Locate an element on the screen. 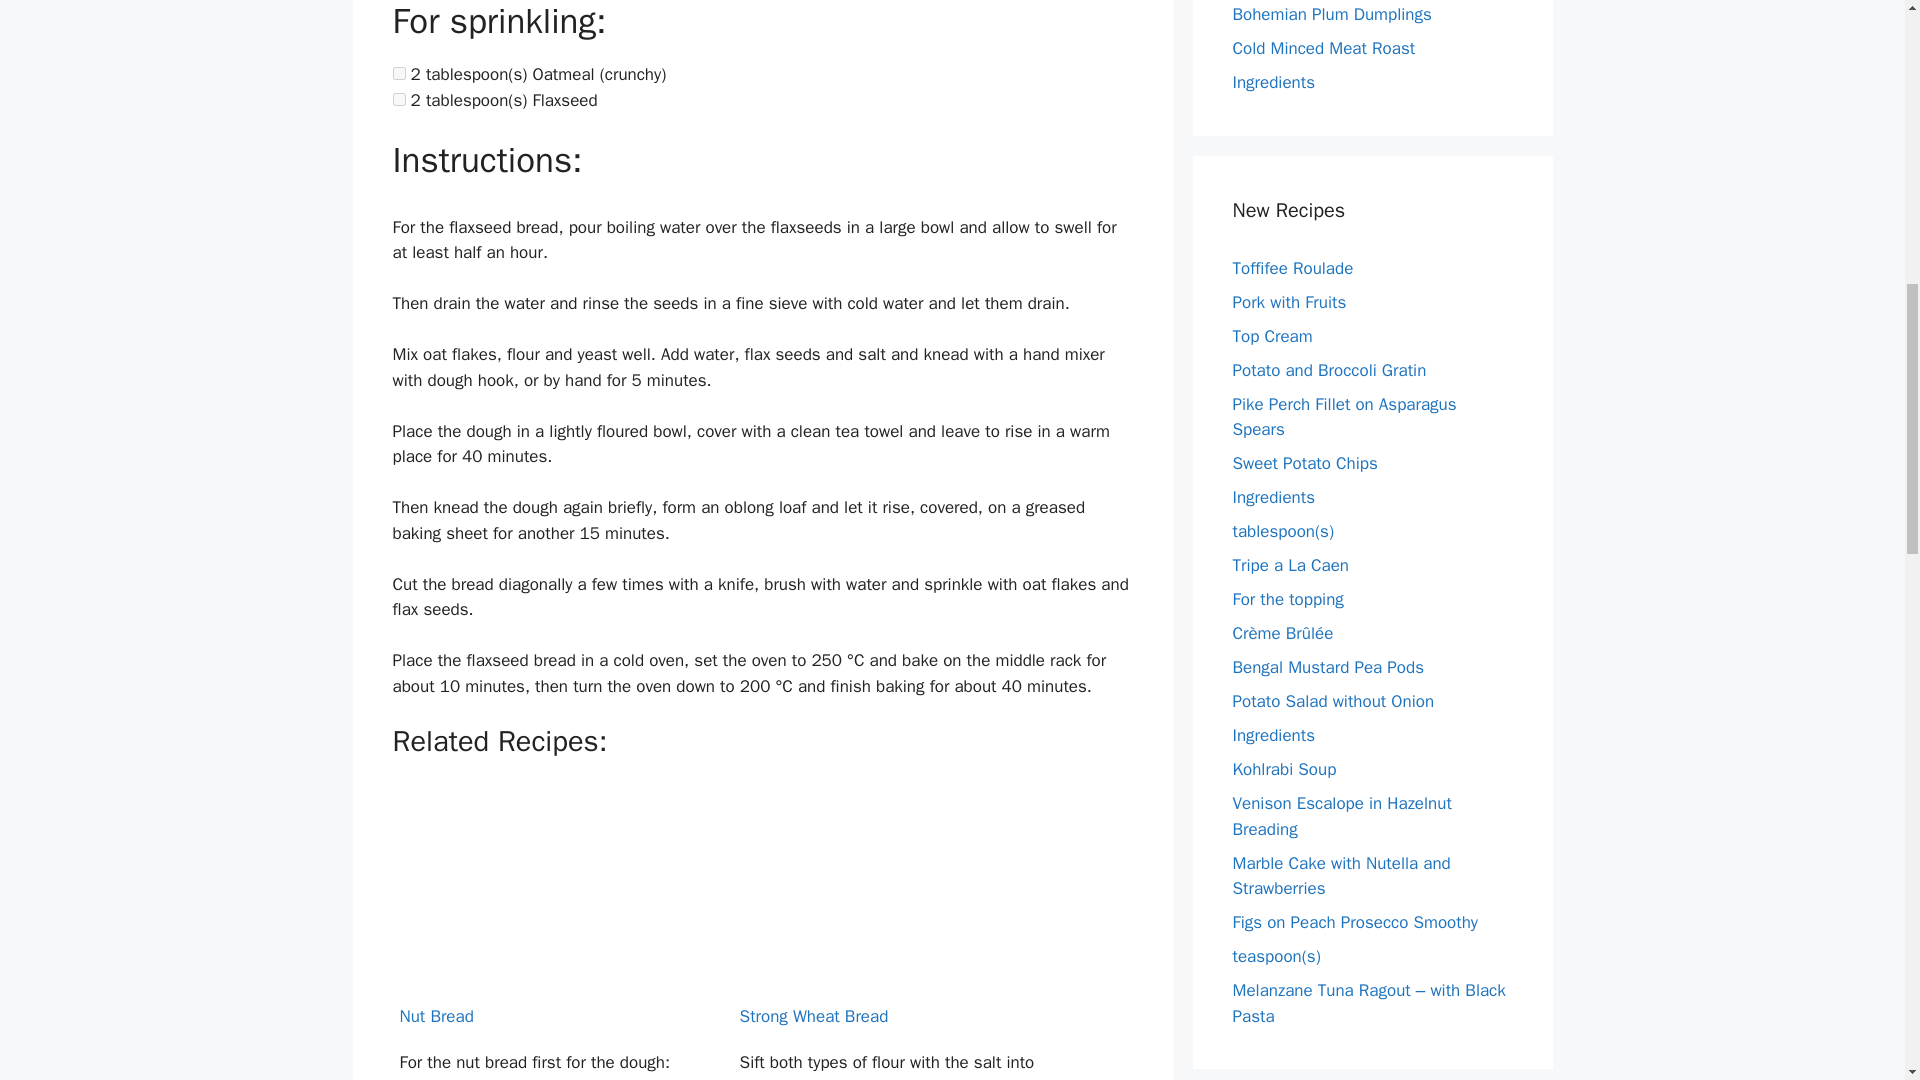 This screenshot has height=1080, width=1920. Cold Minced Meat Roast is located at coordinates (1324, 48).